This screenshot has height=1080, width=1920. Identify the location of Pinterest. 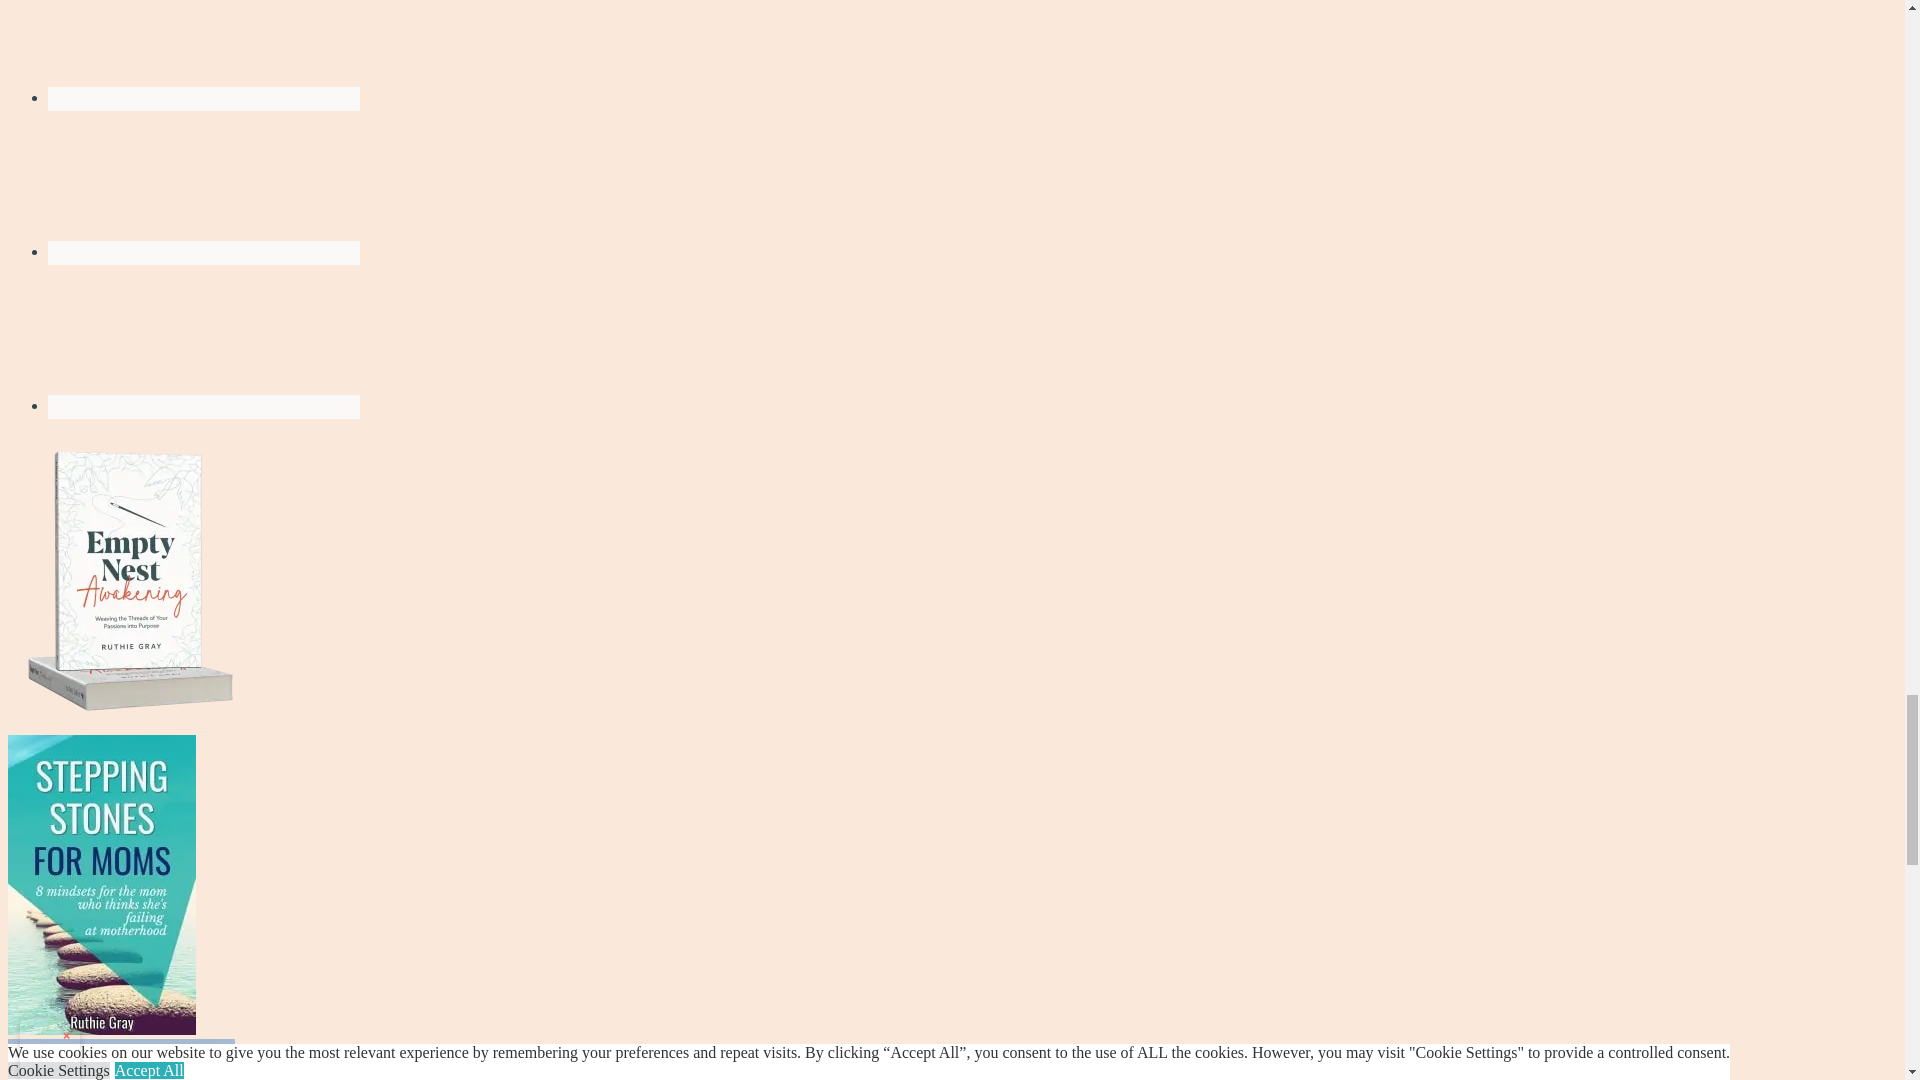
(203, 336).